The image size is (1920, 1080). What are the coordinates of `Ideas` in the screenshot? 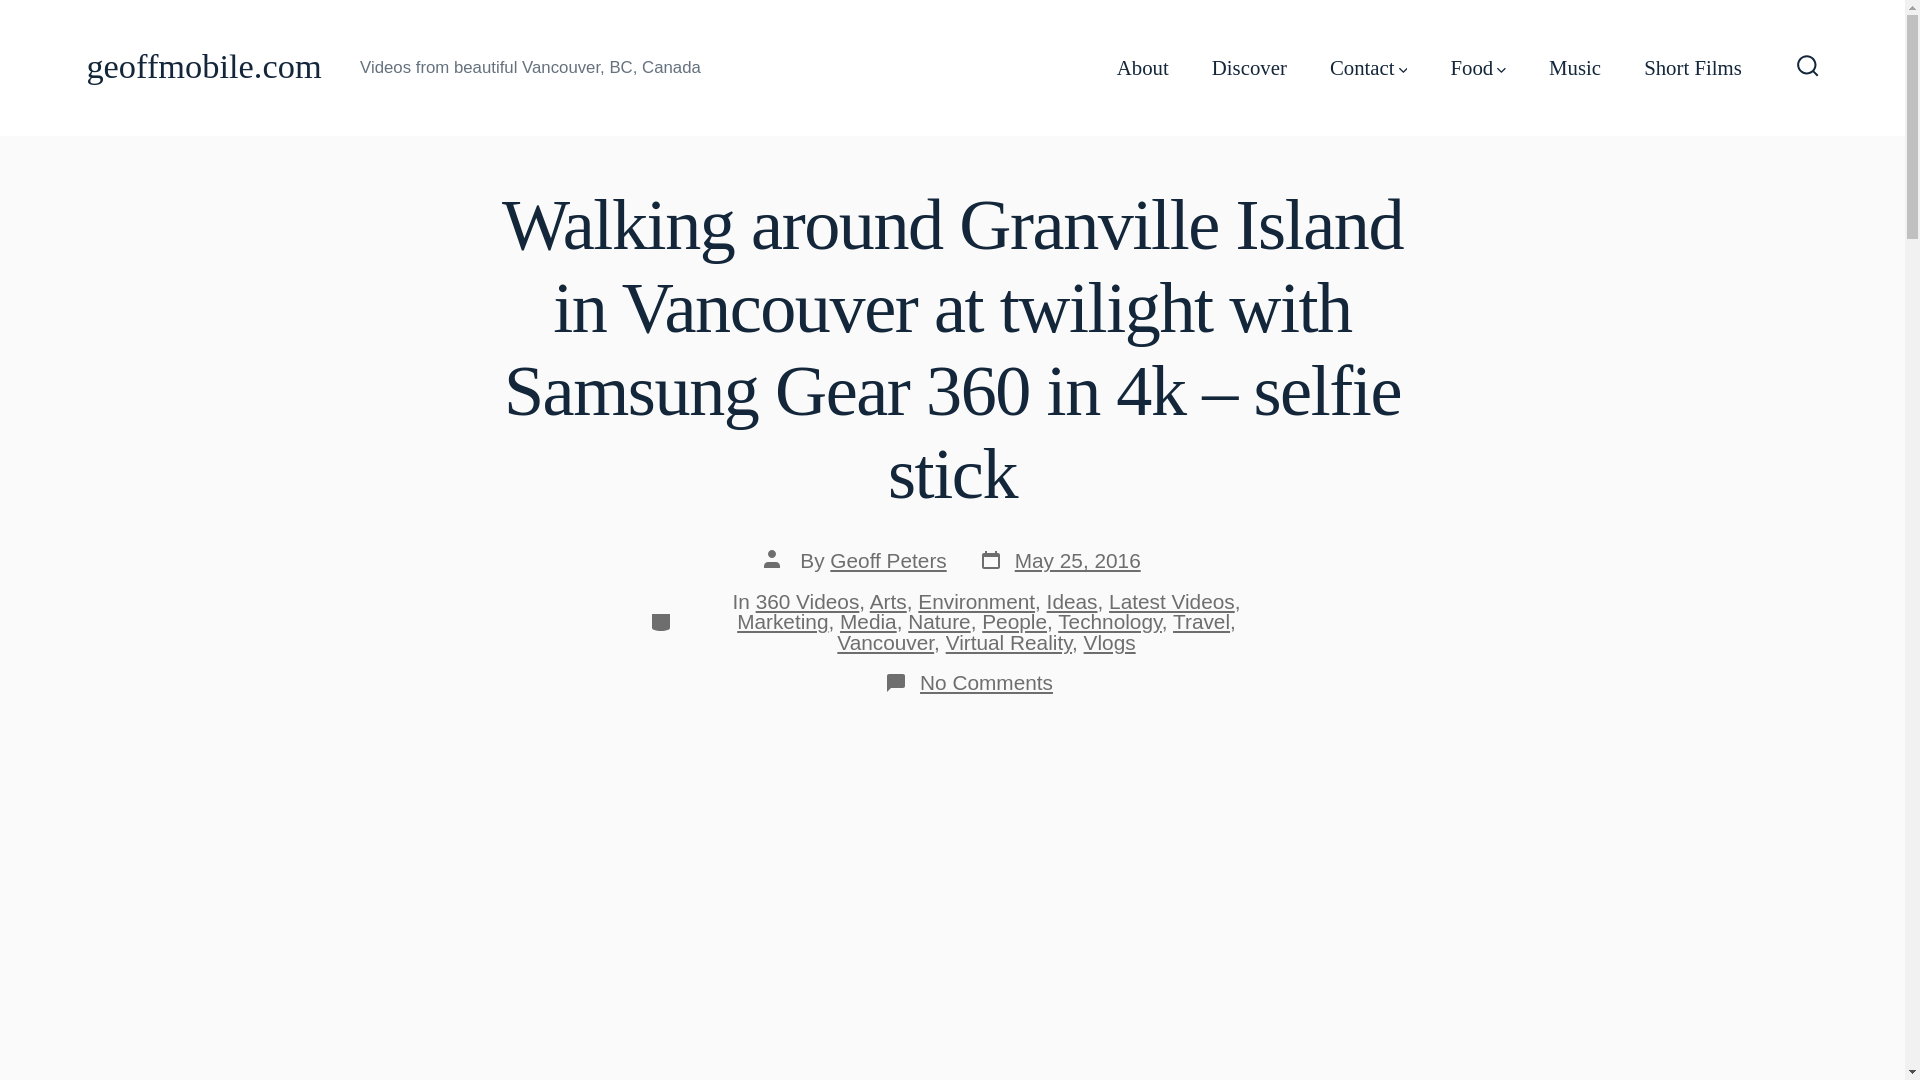 It's located at (1072, 601).